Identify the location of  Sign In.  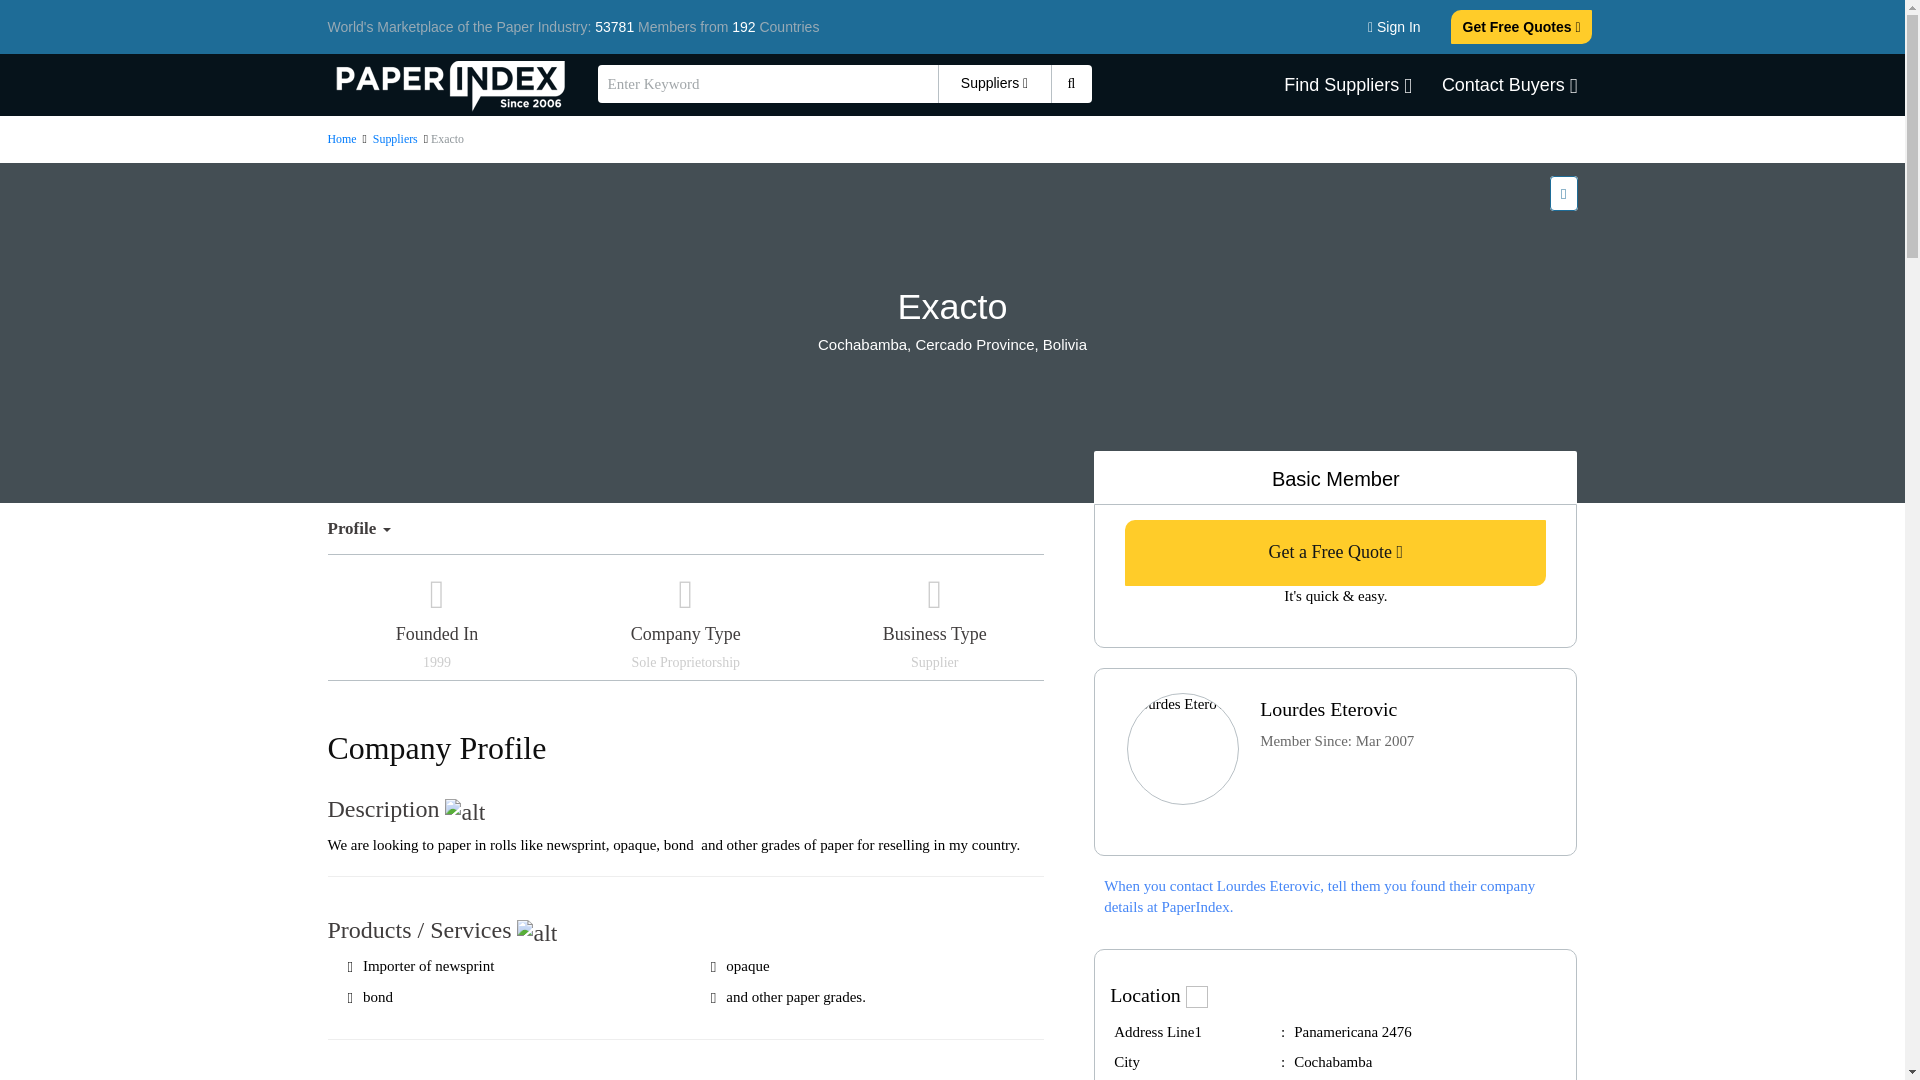
(1394, 26).